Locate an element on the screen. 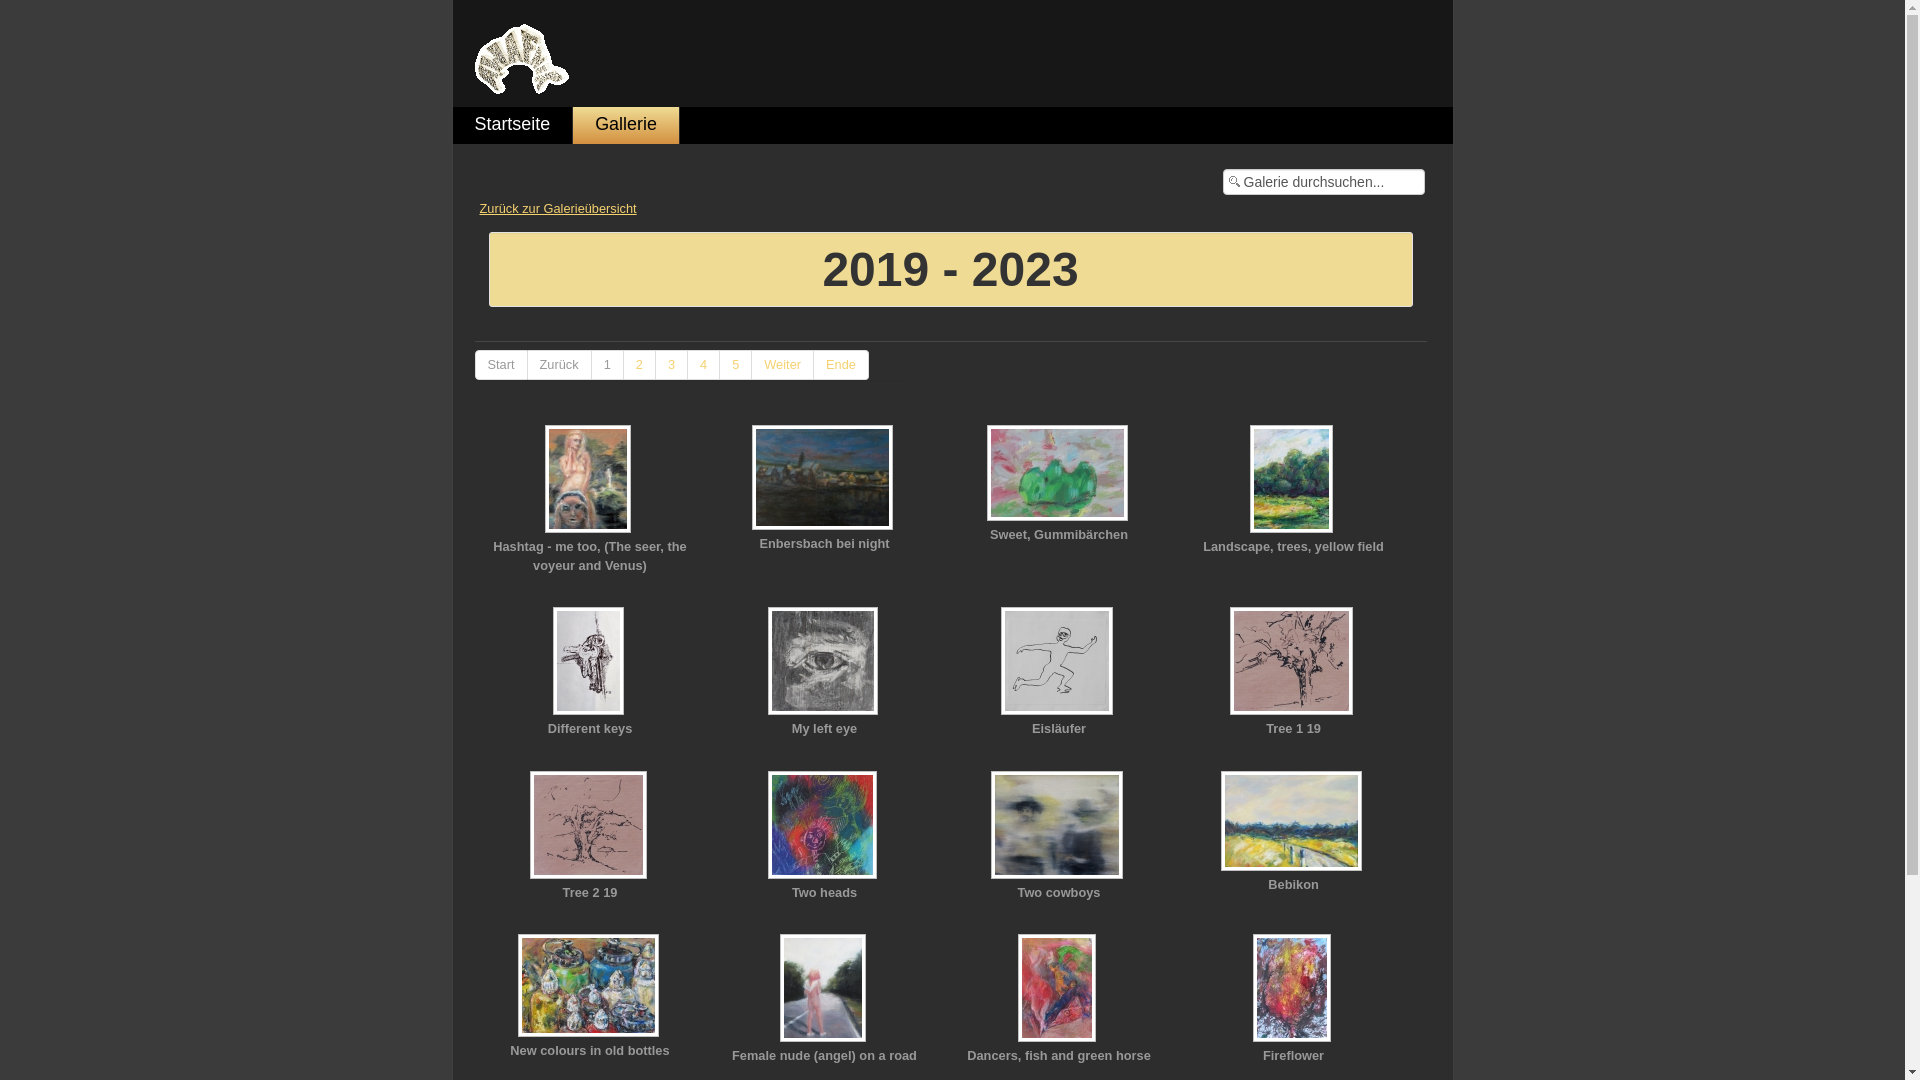  Tree 1 19 Pen on paper, 18x18 cm, 2019 is located at coordinates (1294, 663).